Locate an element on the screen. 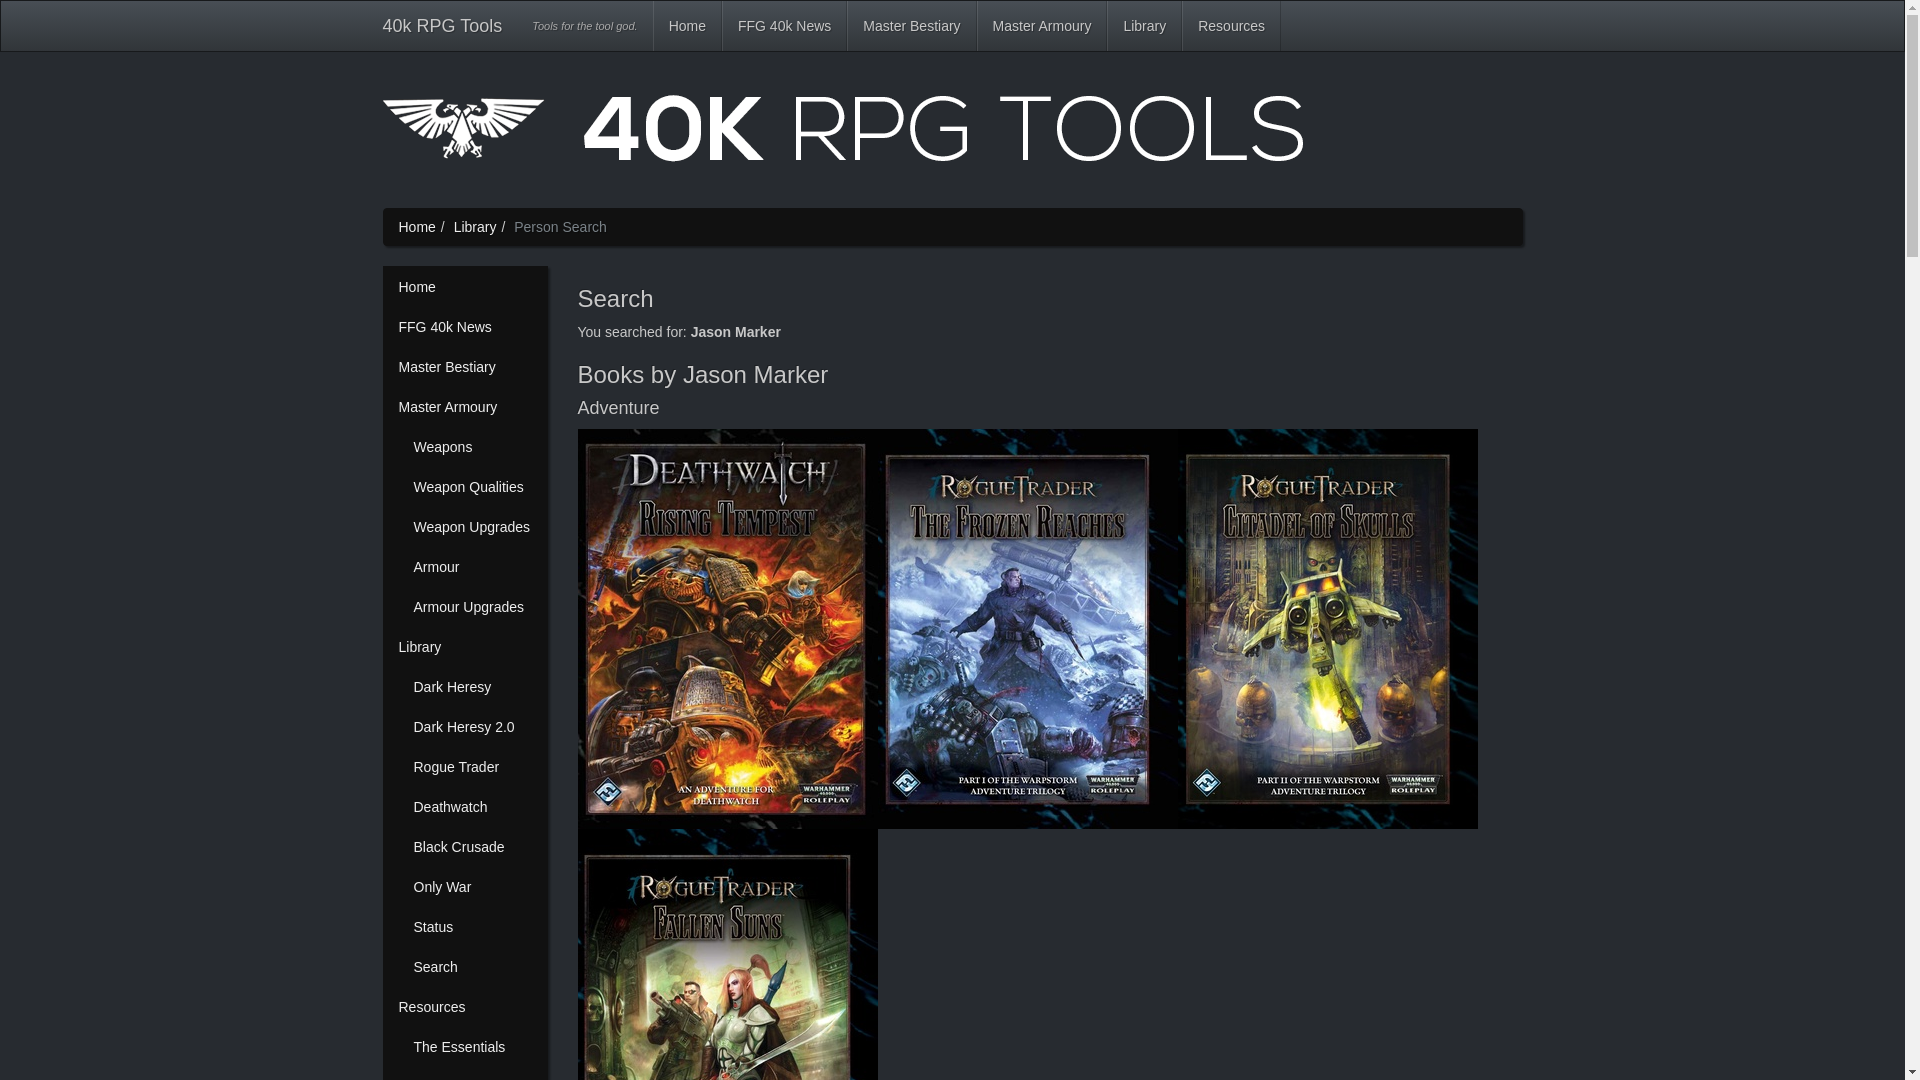 Image resolution: width=1920 pixels, height=1080 pixels. Only War is located at coordinates (472, 887).